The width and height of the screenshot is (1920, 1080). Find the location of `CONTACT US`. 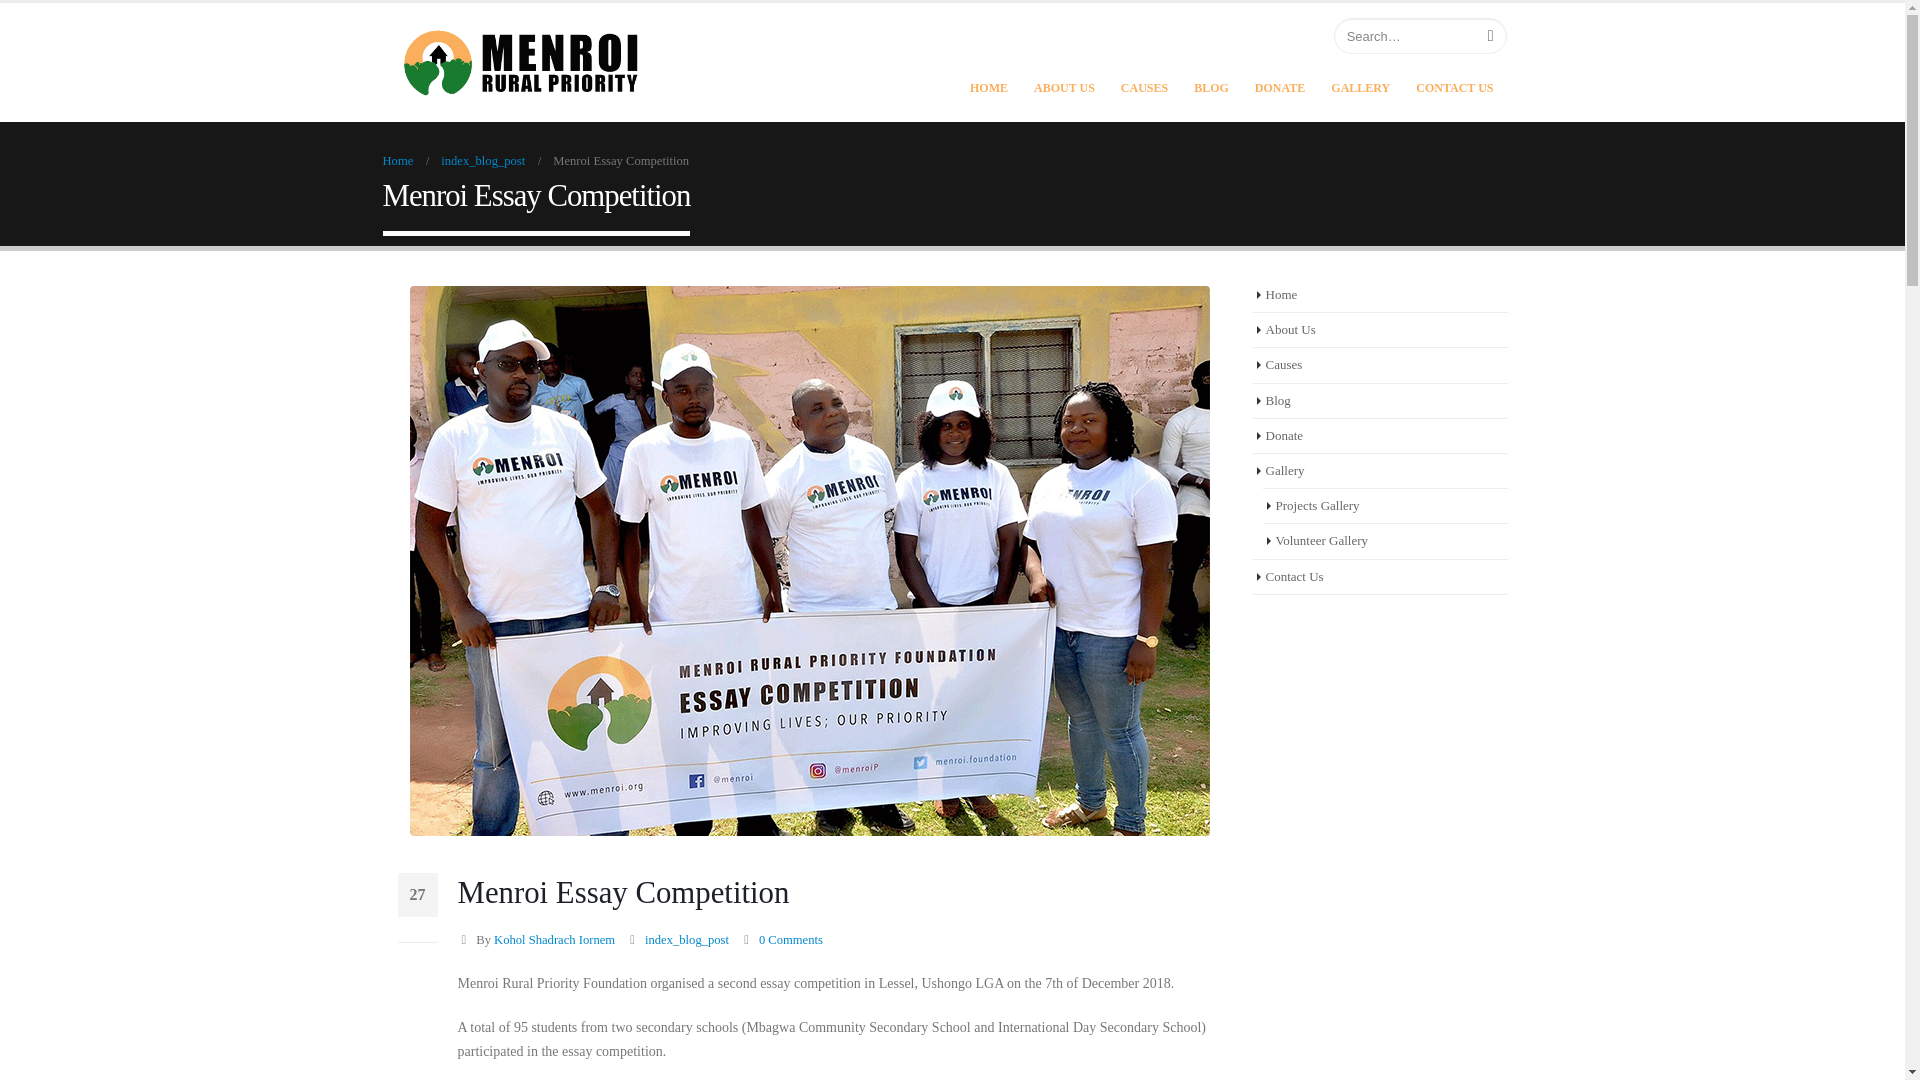

CONTACT US is located at coordinates (1454, 87).